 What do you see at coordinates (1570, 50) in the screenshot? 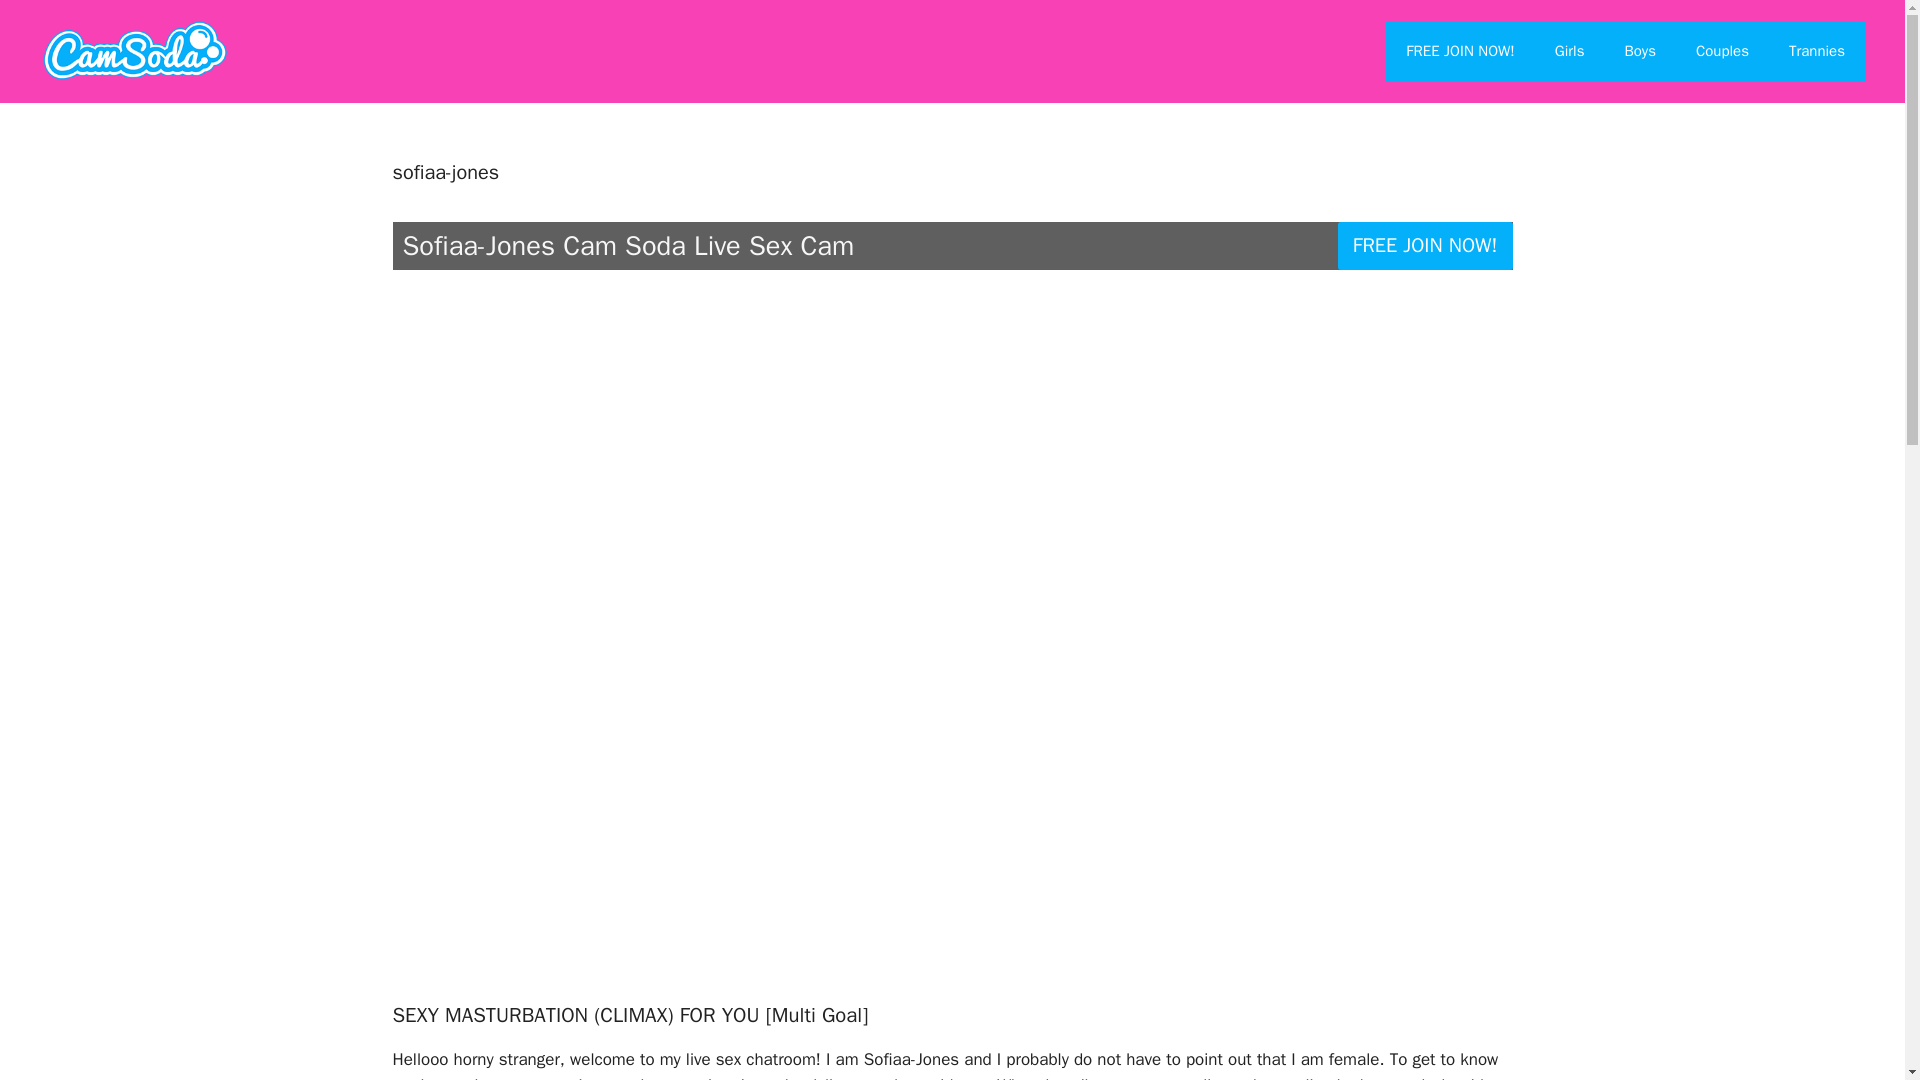
I see `Girls` at bounding box center [1570, 50].